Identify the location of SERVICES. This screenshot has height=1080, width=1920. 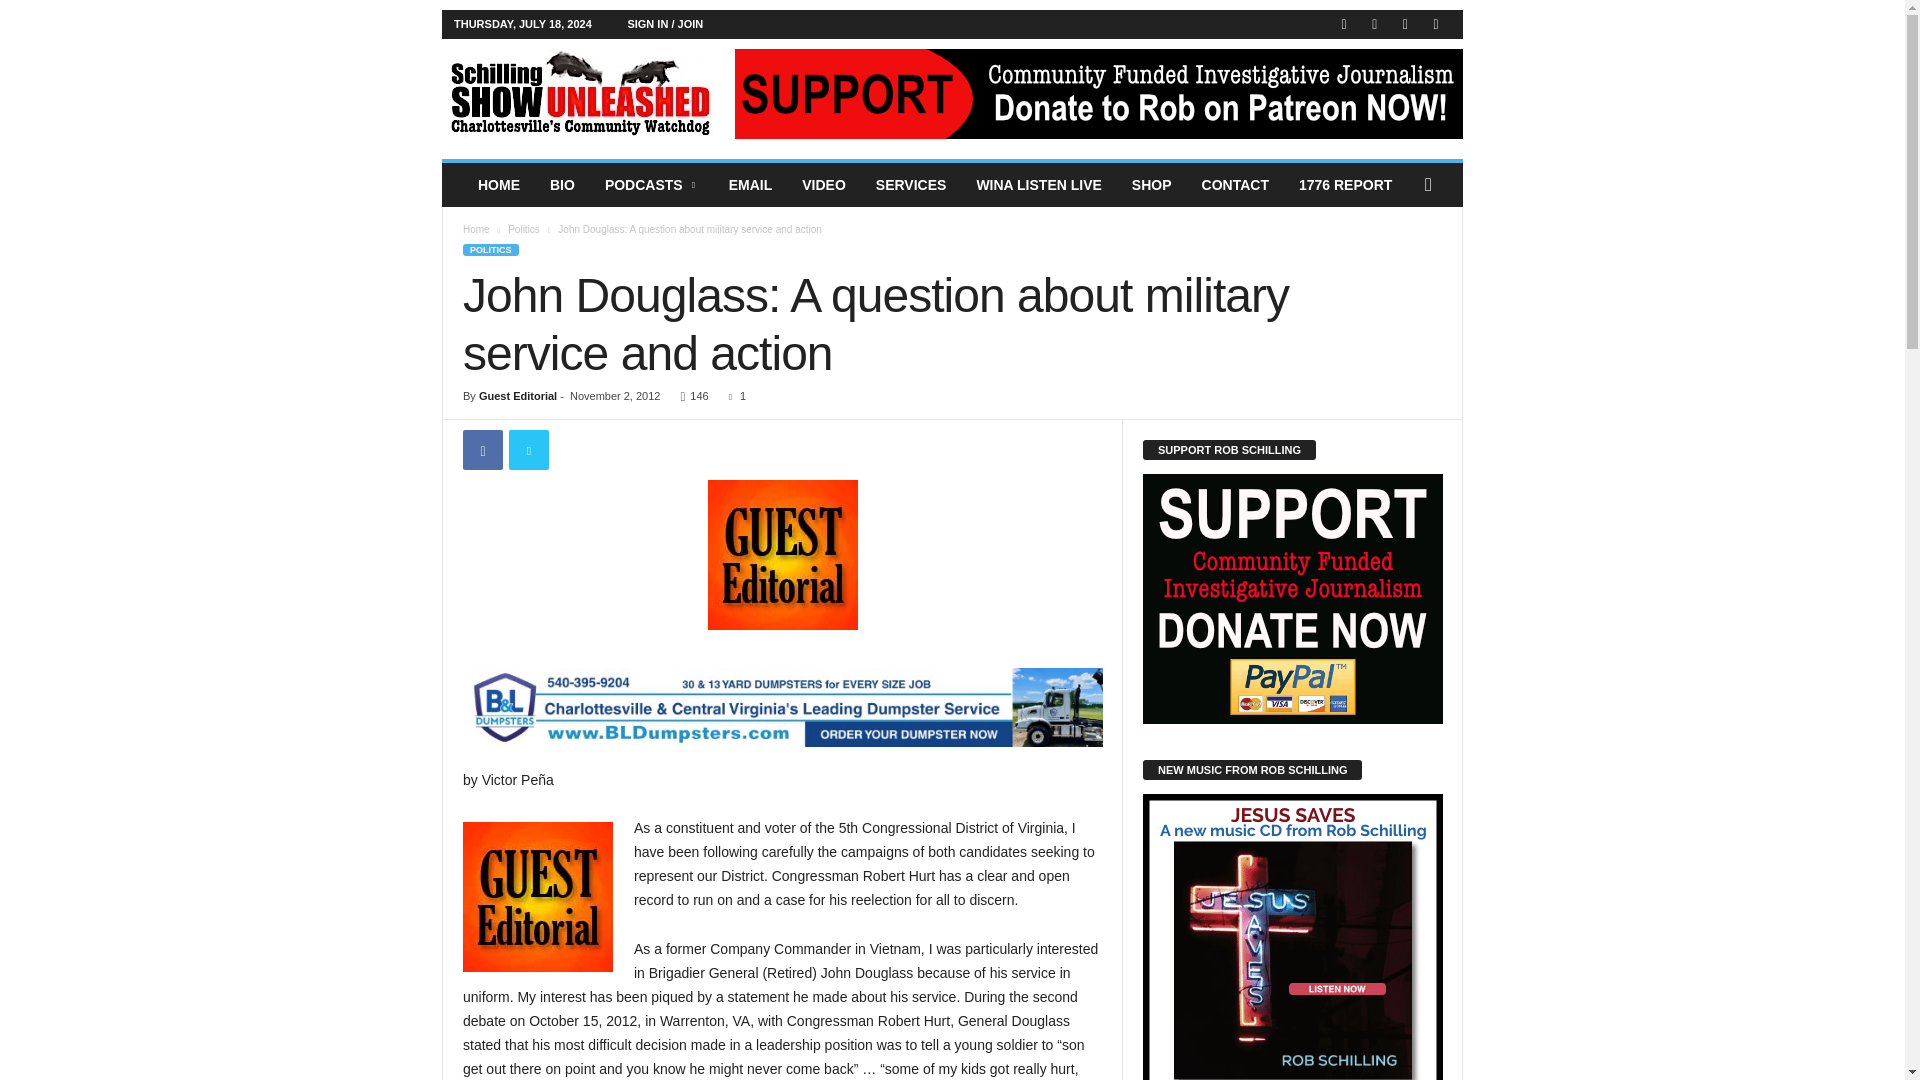
(910, 185).